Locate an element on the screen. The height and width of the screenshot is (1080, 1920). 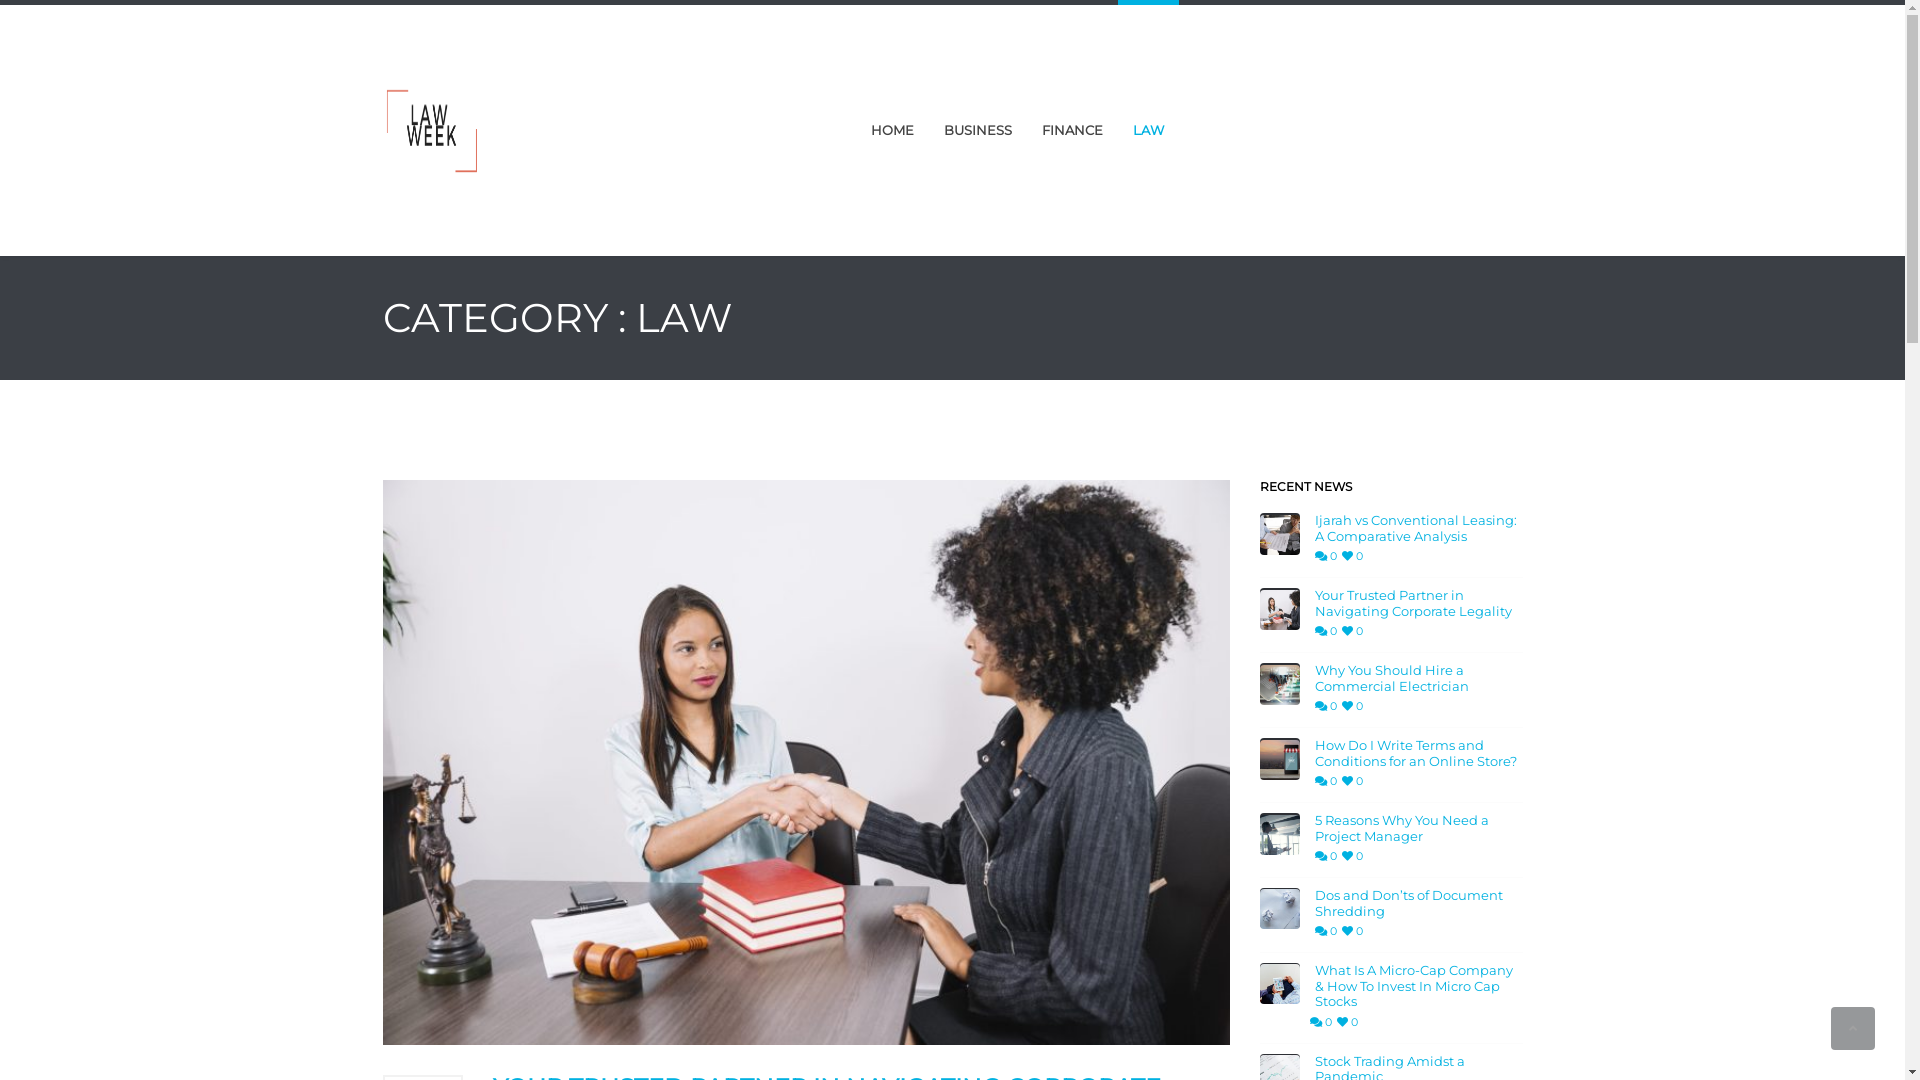
0 is located at coordinates (1352, 856).